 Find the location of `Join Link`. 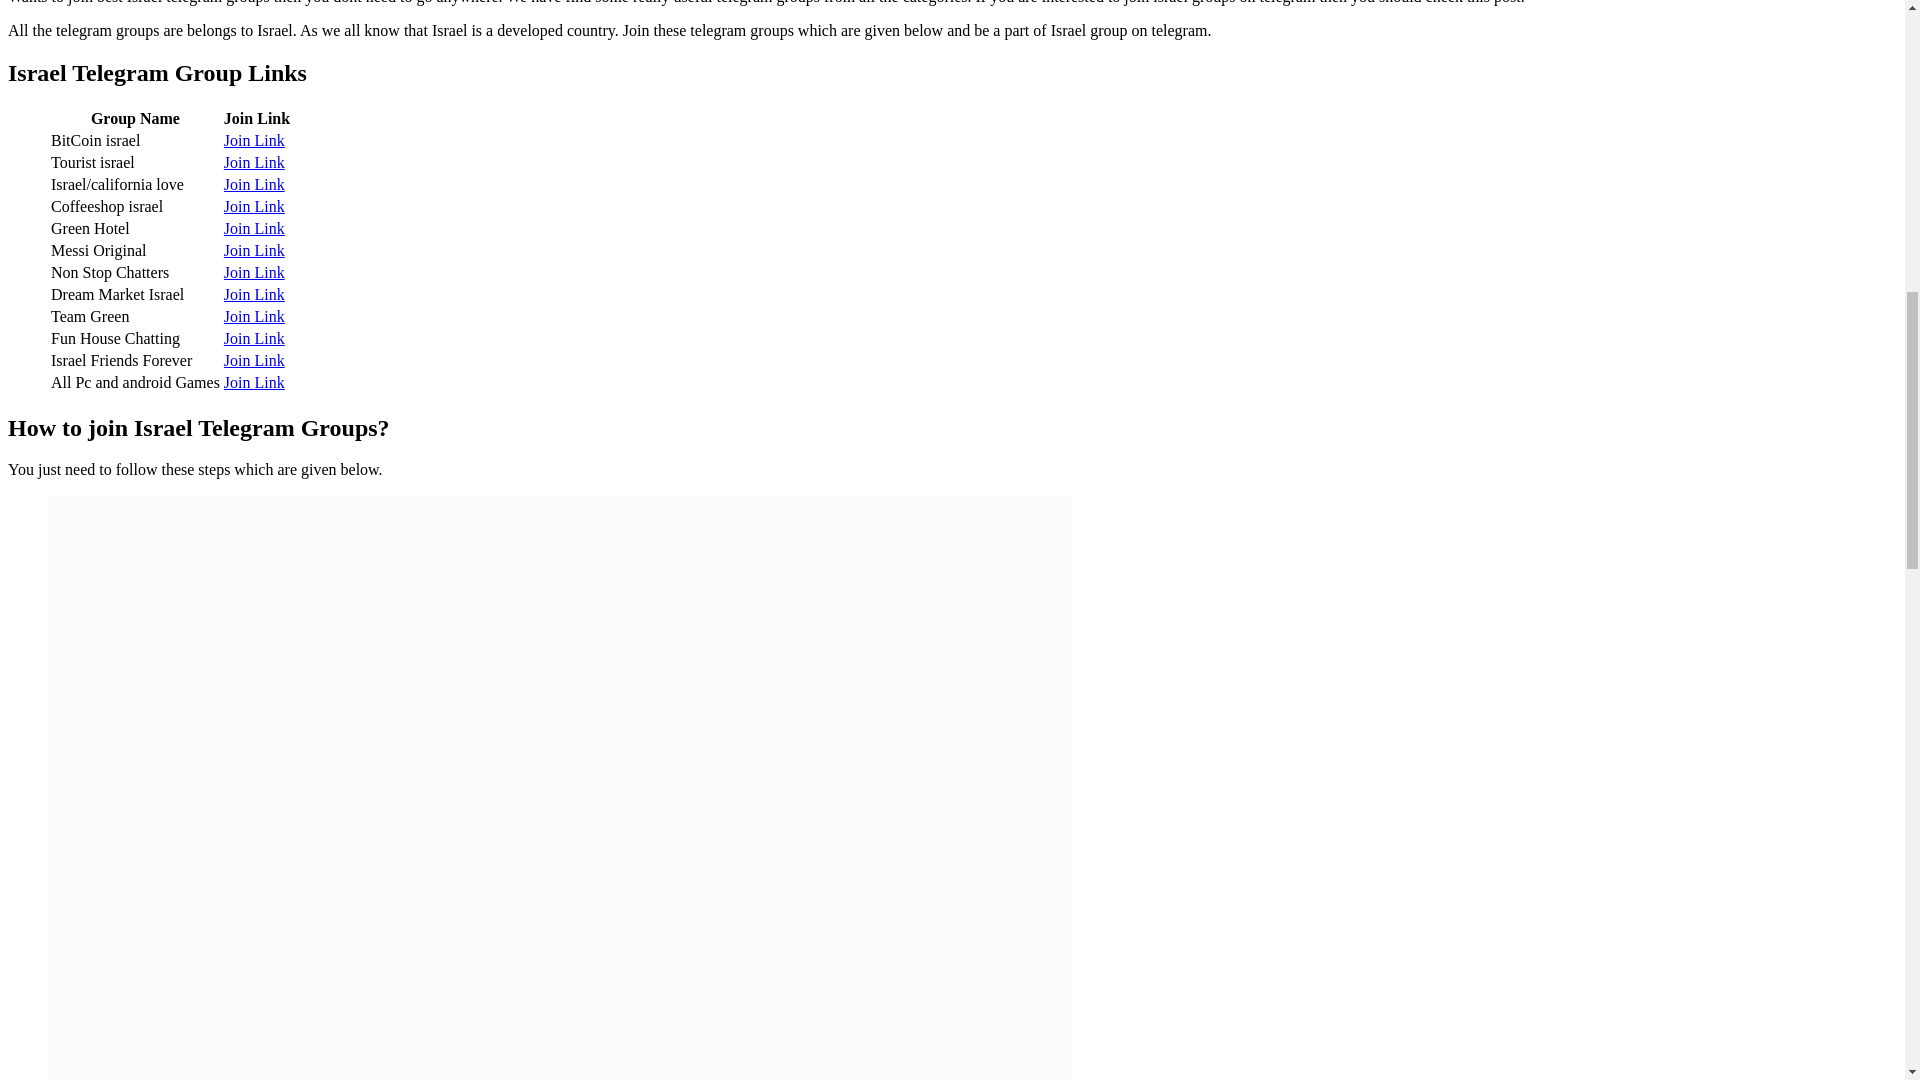

Join Link is located at coordinates (254, 140).